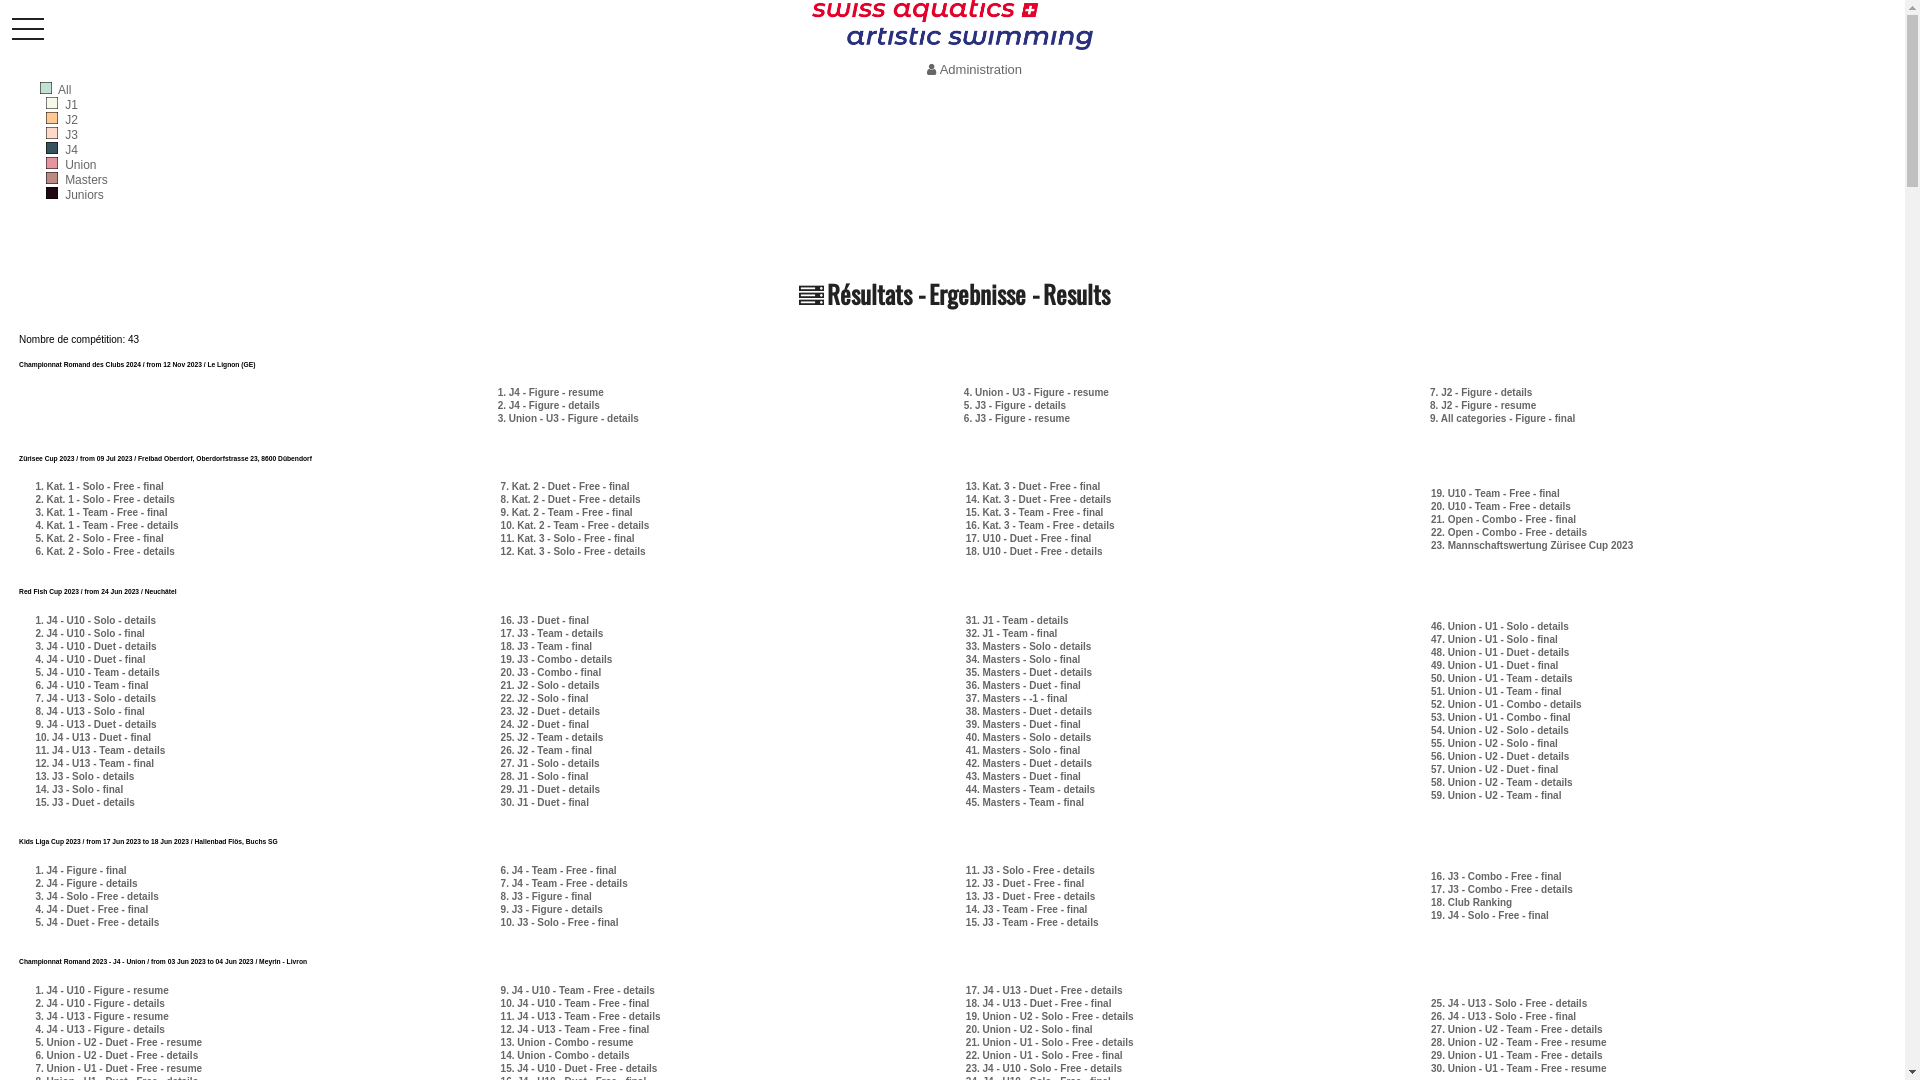  Describe the element at coordinates (1039, 500) in the screenshot. I see `14. Kat. 3 - Duet - Free - details` at that location.